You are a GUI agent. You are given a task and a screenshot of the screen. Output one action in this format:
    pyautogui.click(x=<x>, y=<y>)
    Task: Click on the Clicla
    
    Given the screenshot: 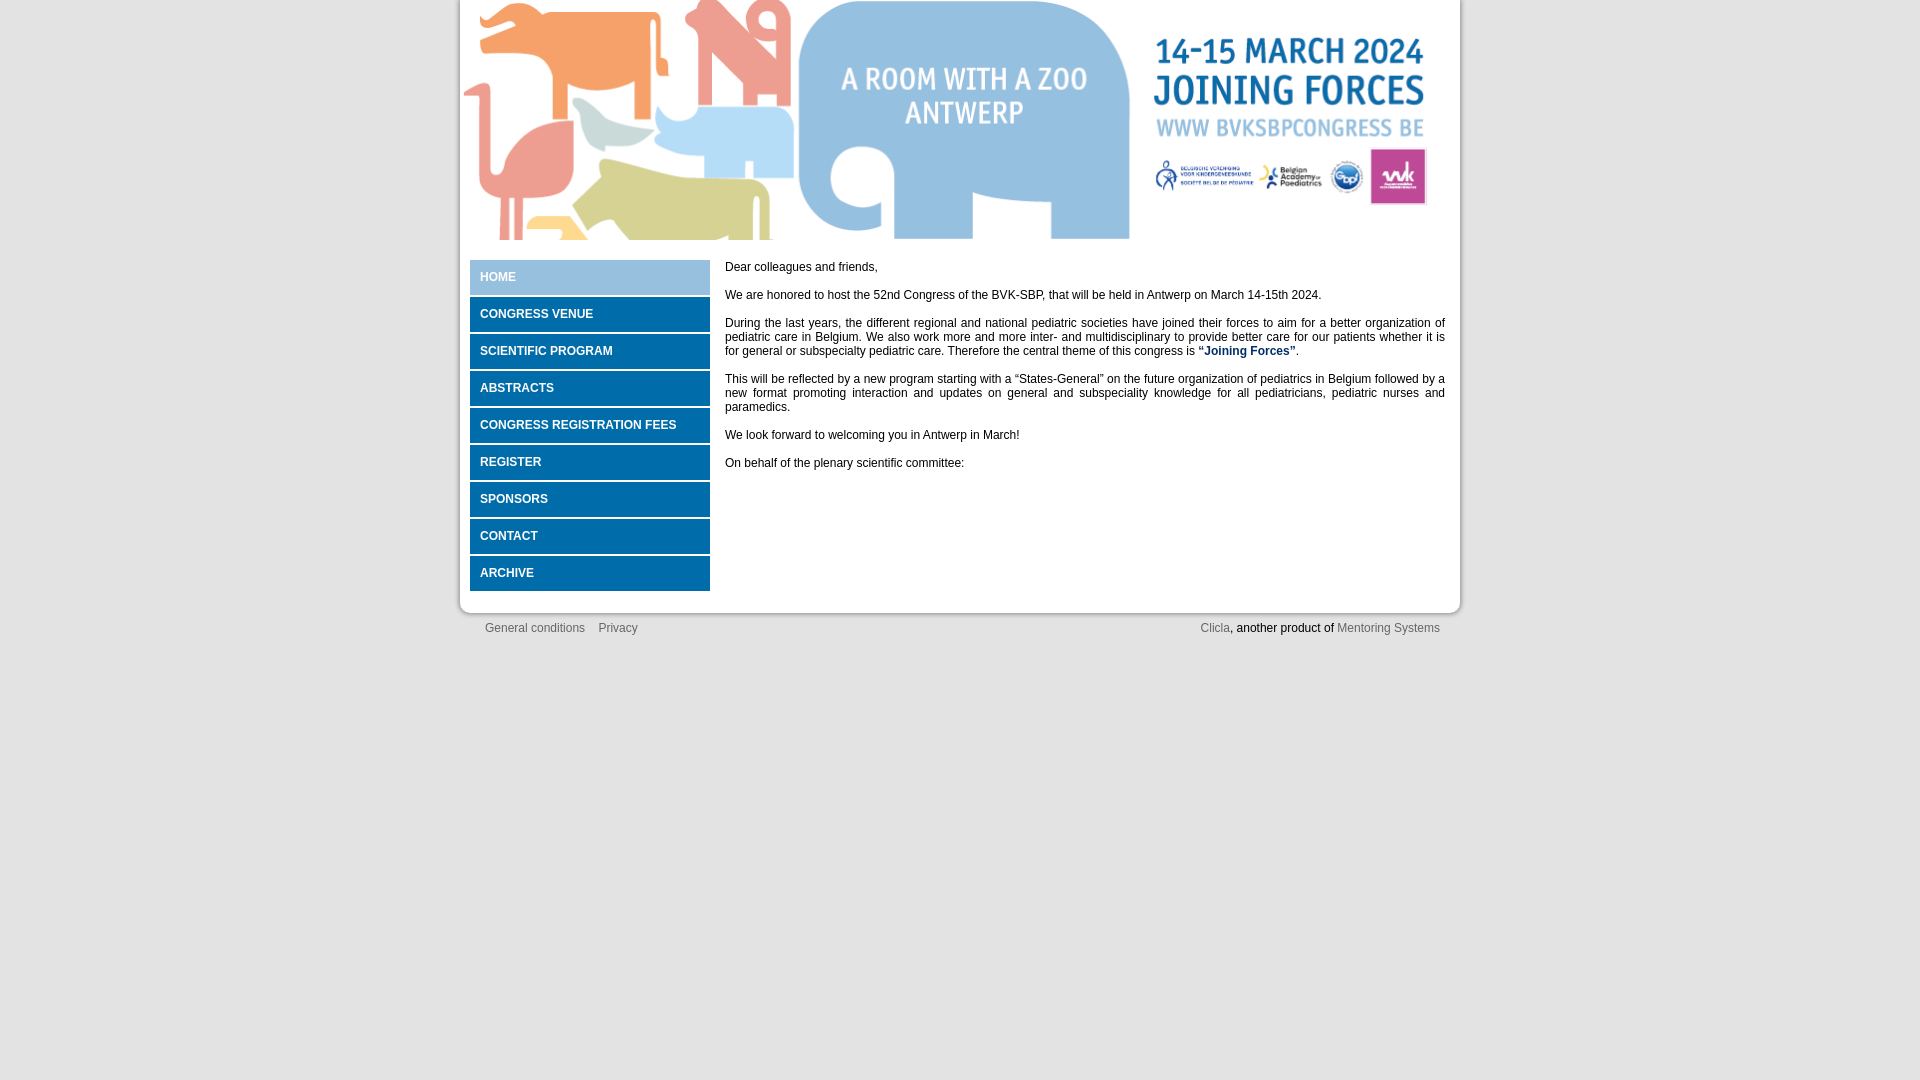 What is the action you would take?
    pyautogui.click(x=1216, y=628)
    